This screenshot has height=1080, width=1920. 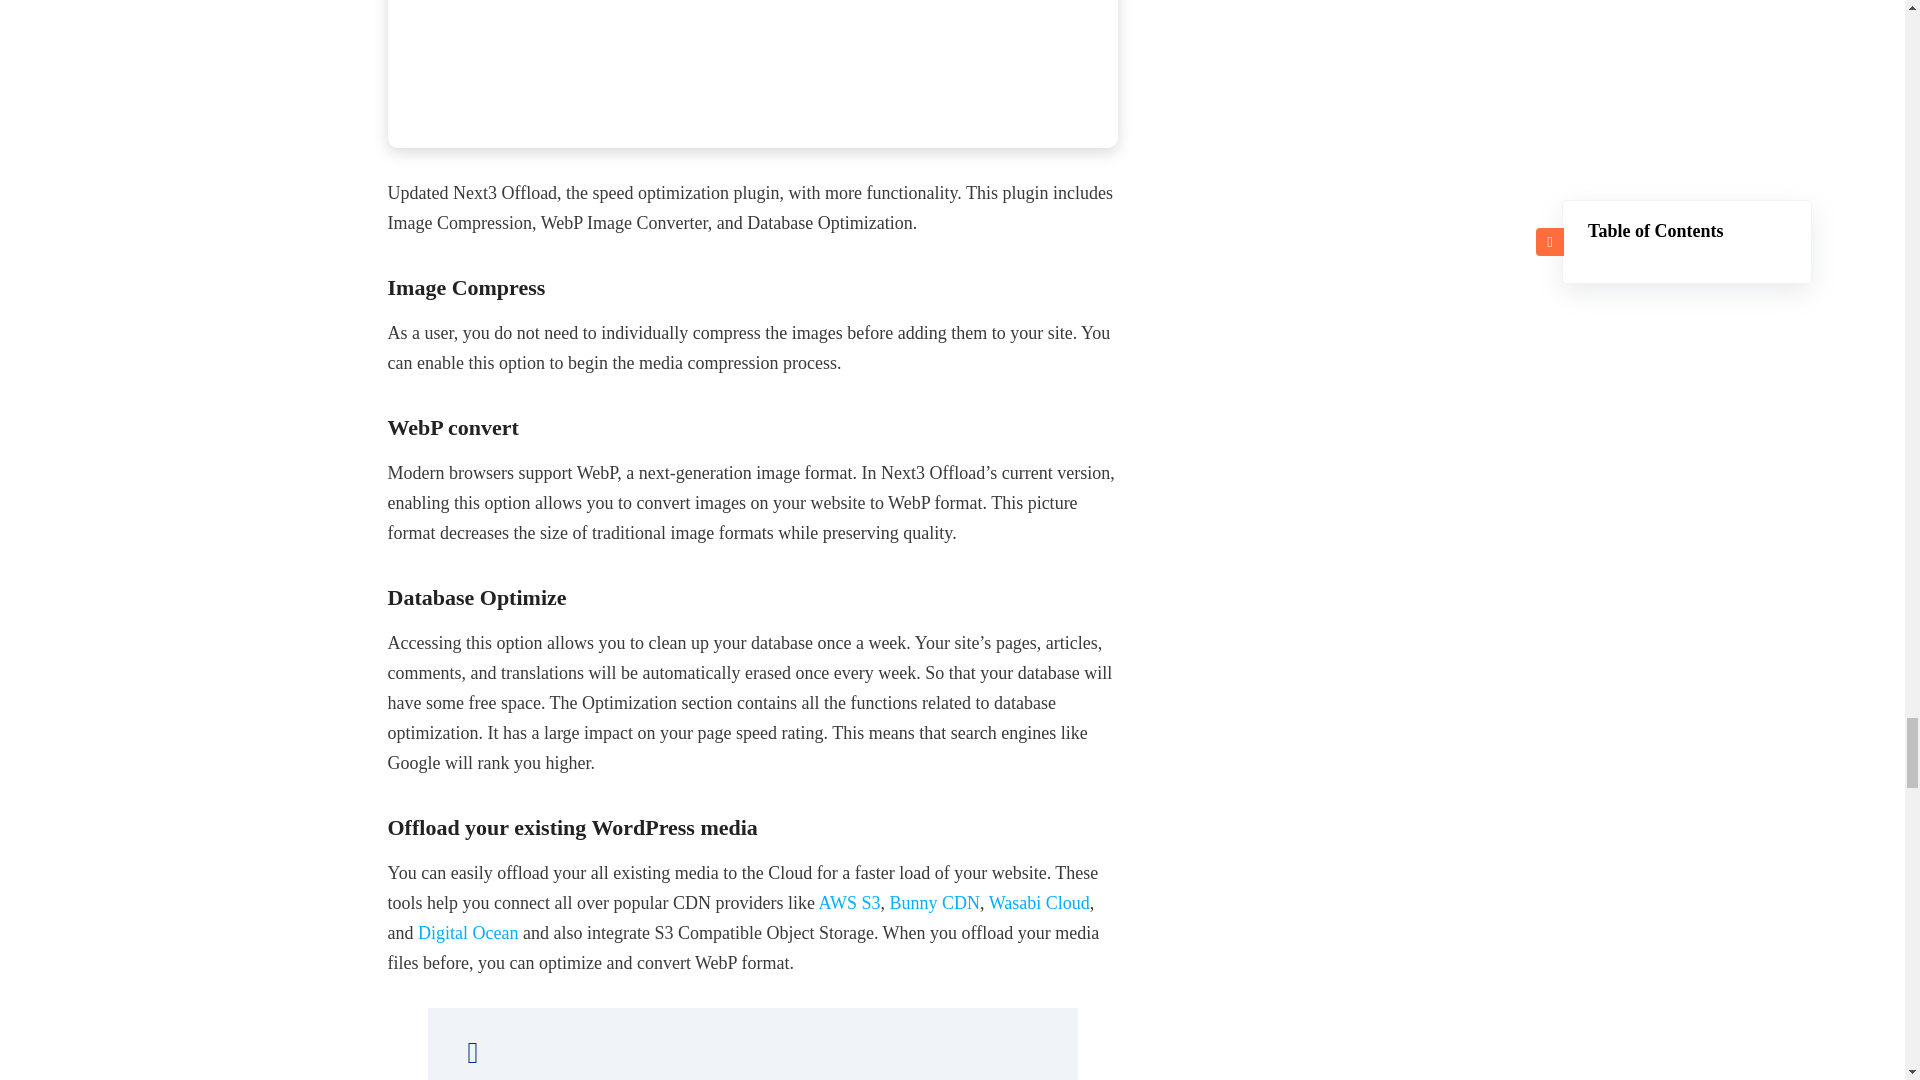 I want to click on Digital Ocean, so click(x=468, y=932).